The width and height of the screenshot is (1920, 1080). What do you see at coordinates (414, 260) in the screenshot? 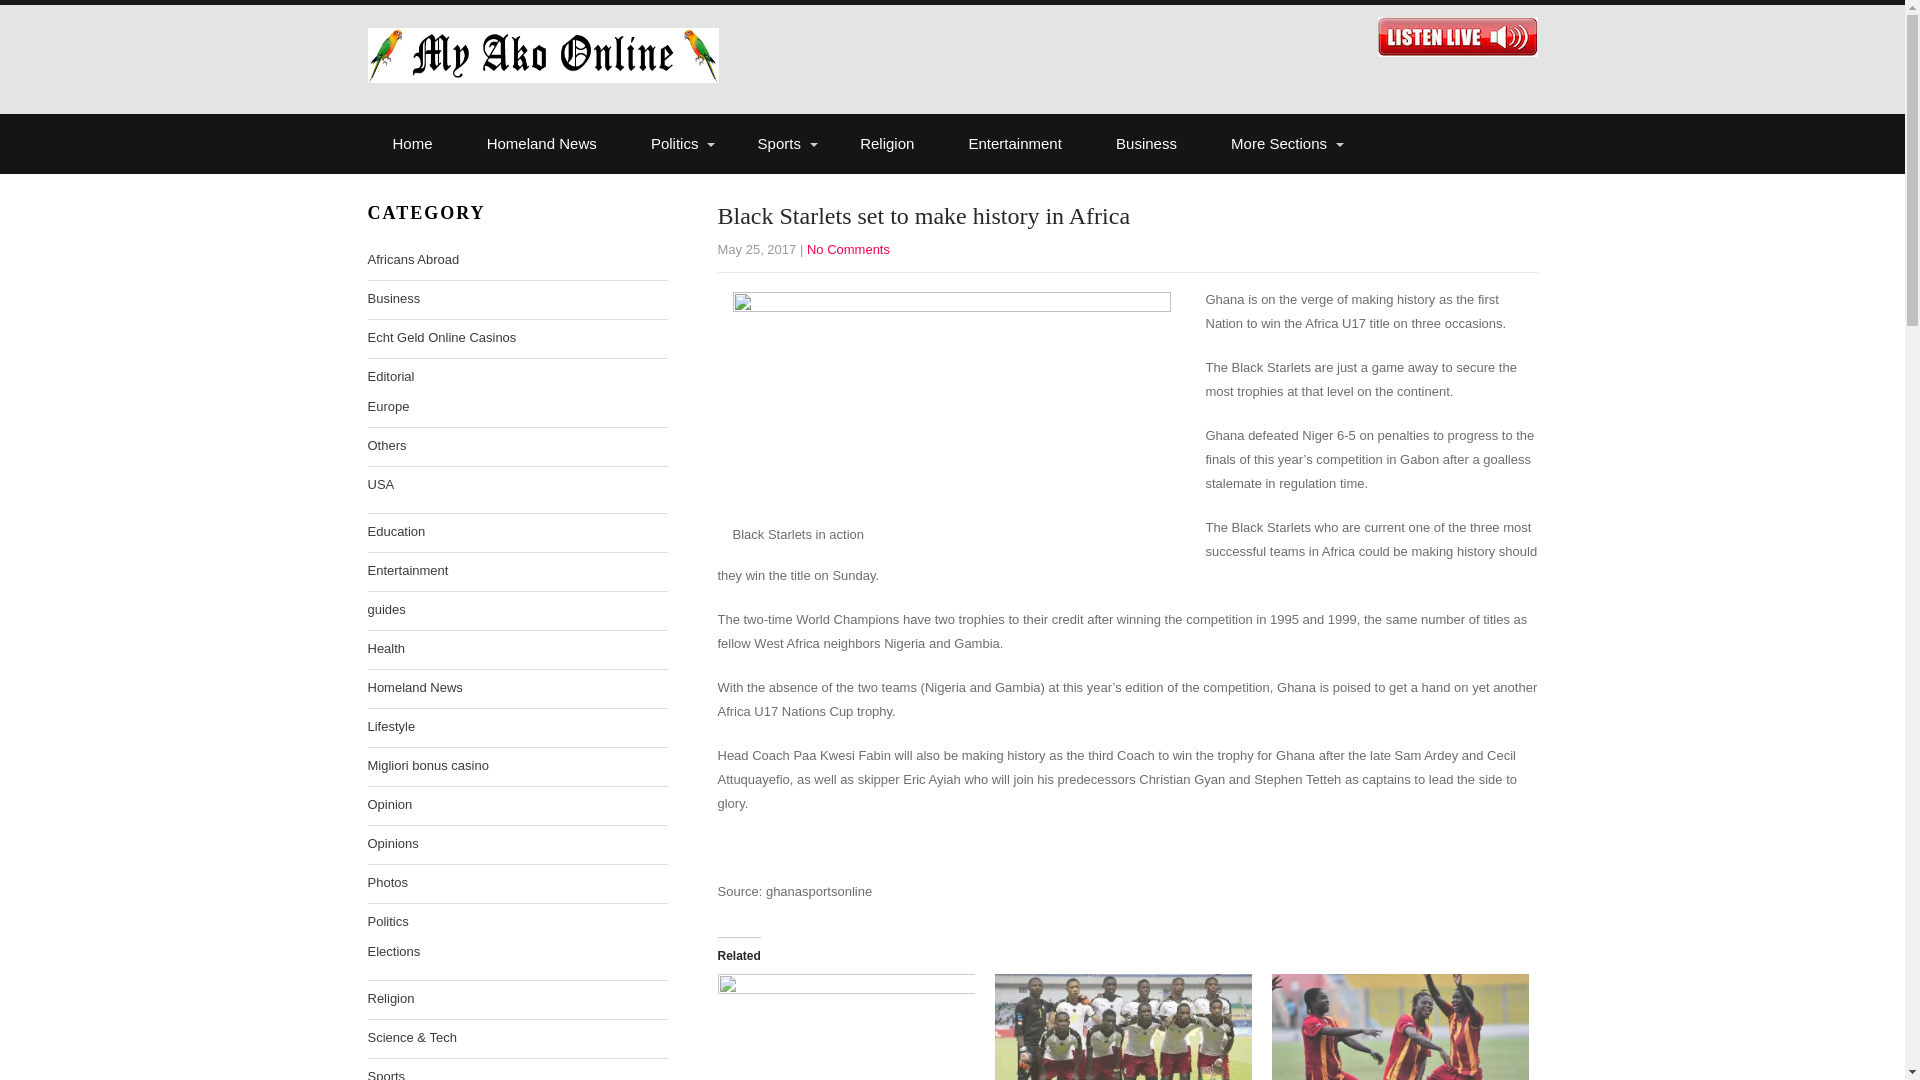
I see `Africans Abroad` at bounding box center [414, 260].